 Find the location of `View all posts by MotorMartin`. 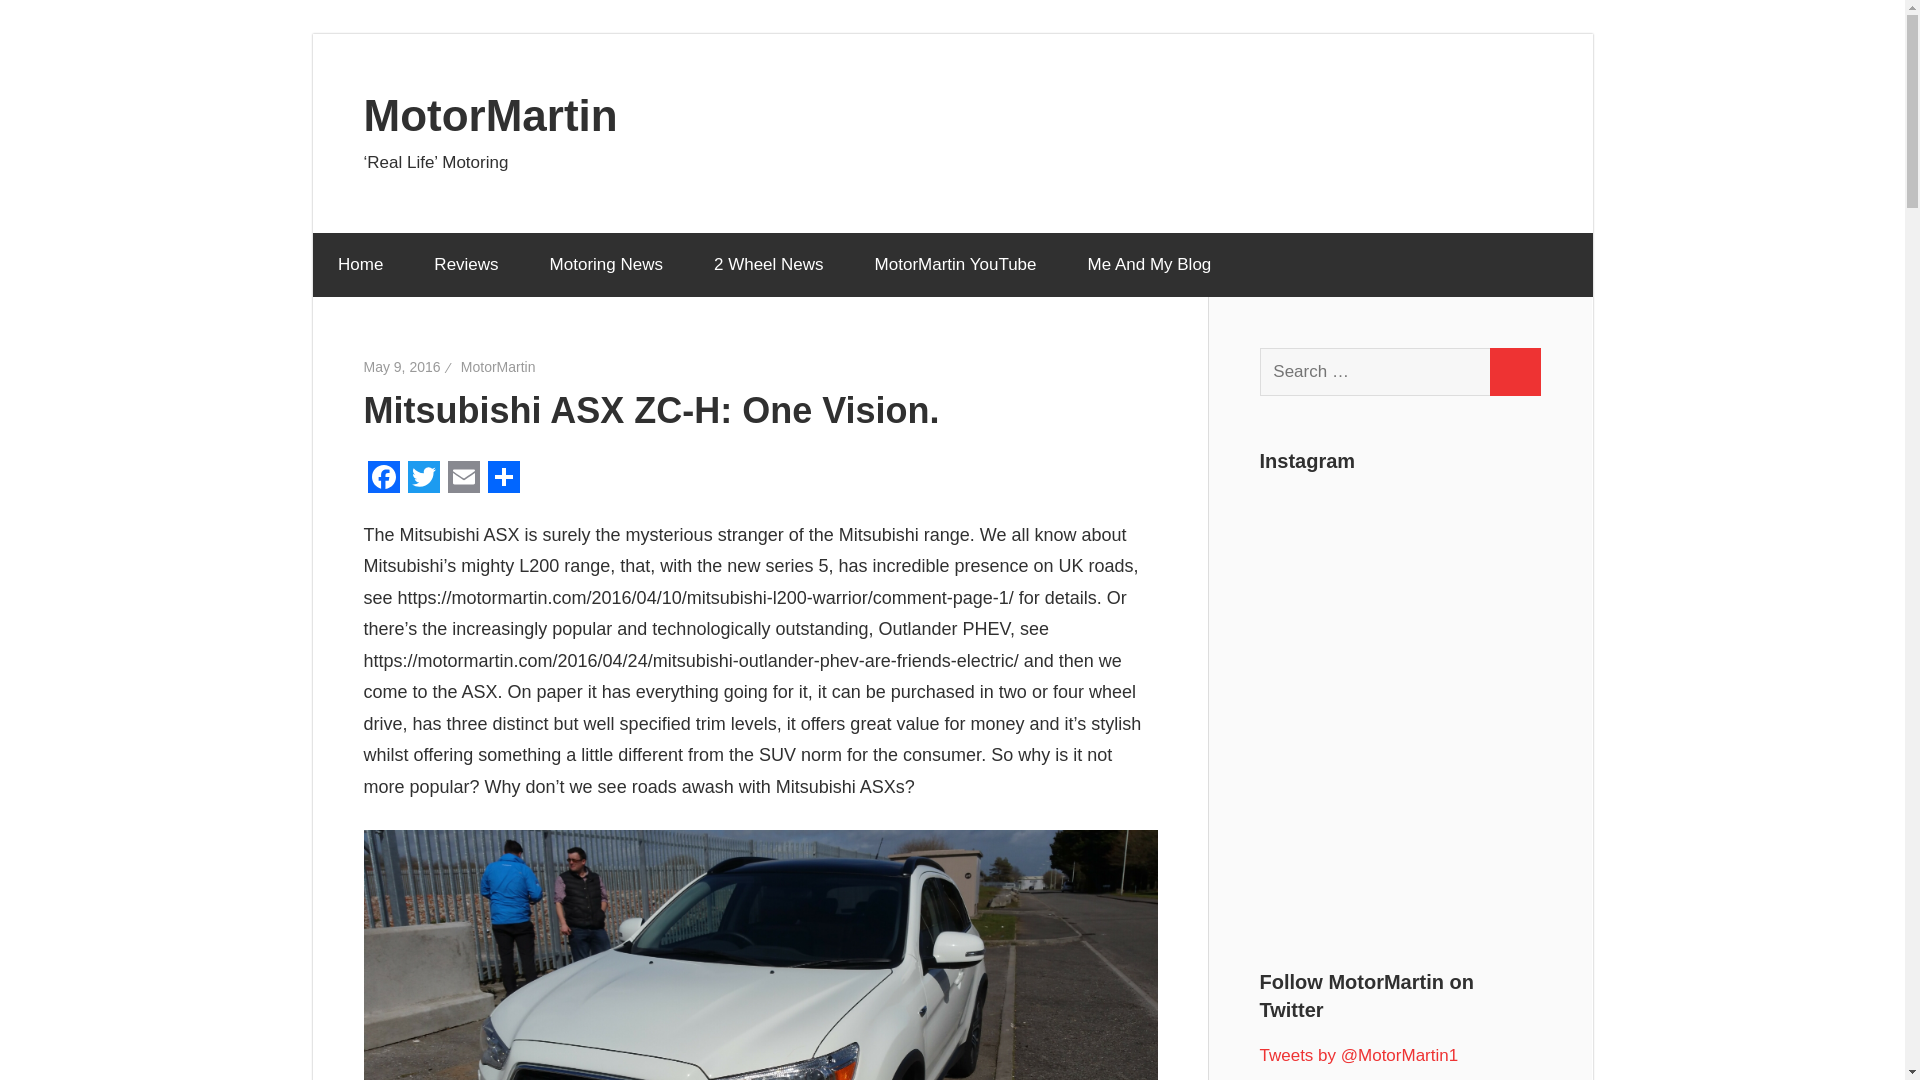

View all posts by MotorMartin is located at coordinates (498, 366).